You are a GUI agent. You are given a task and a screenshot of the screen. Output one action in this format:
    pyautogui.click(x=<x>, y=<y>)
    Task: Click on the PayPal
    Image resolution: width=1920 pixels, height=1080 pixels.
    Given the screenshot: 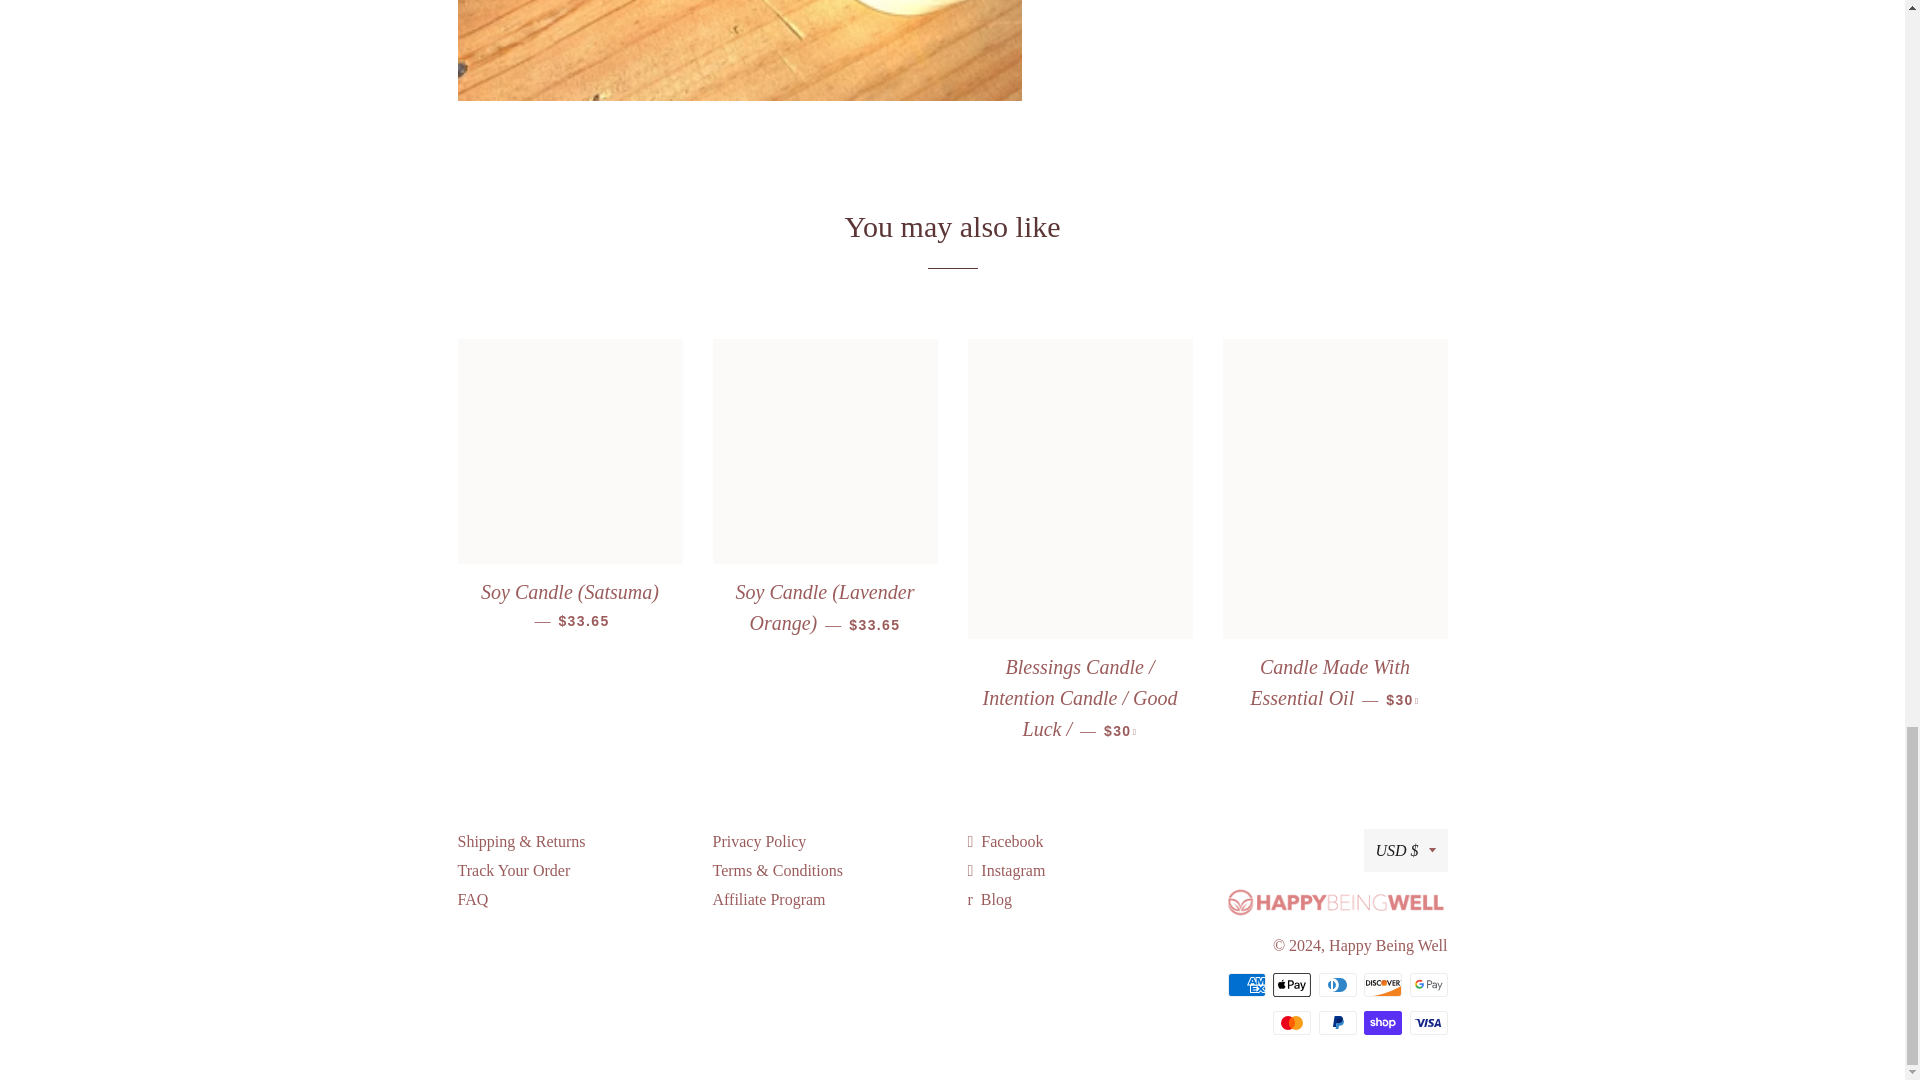 What is the action you would take?
    pyautogui.click(x=1336, y=1022)
    